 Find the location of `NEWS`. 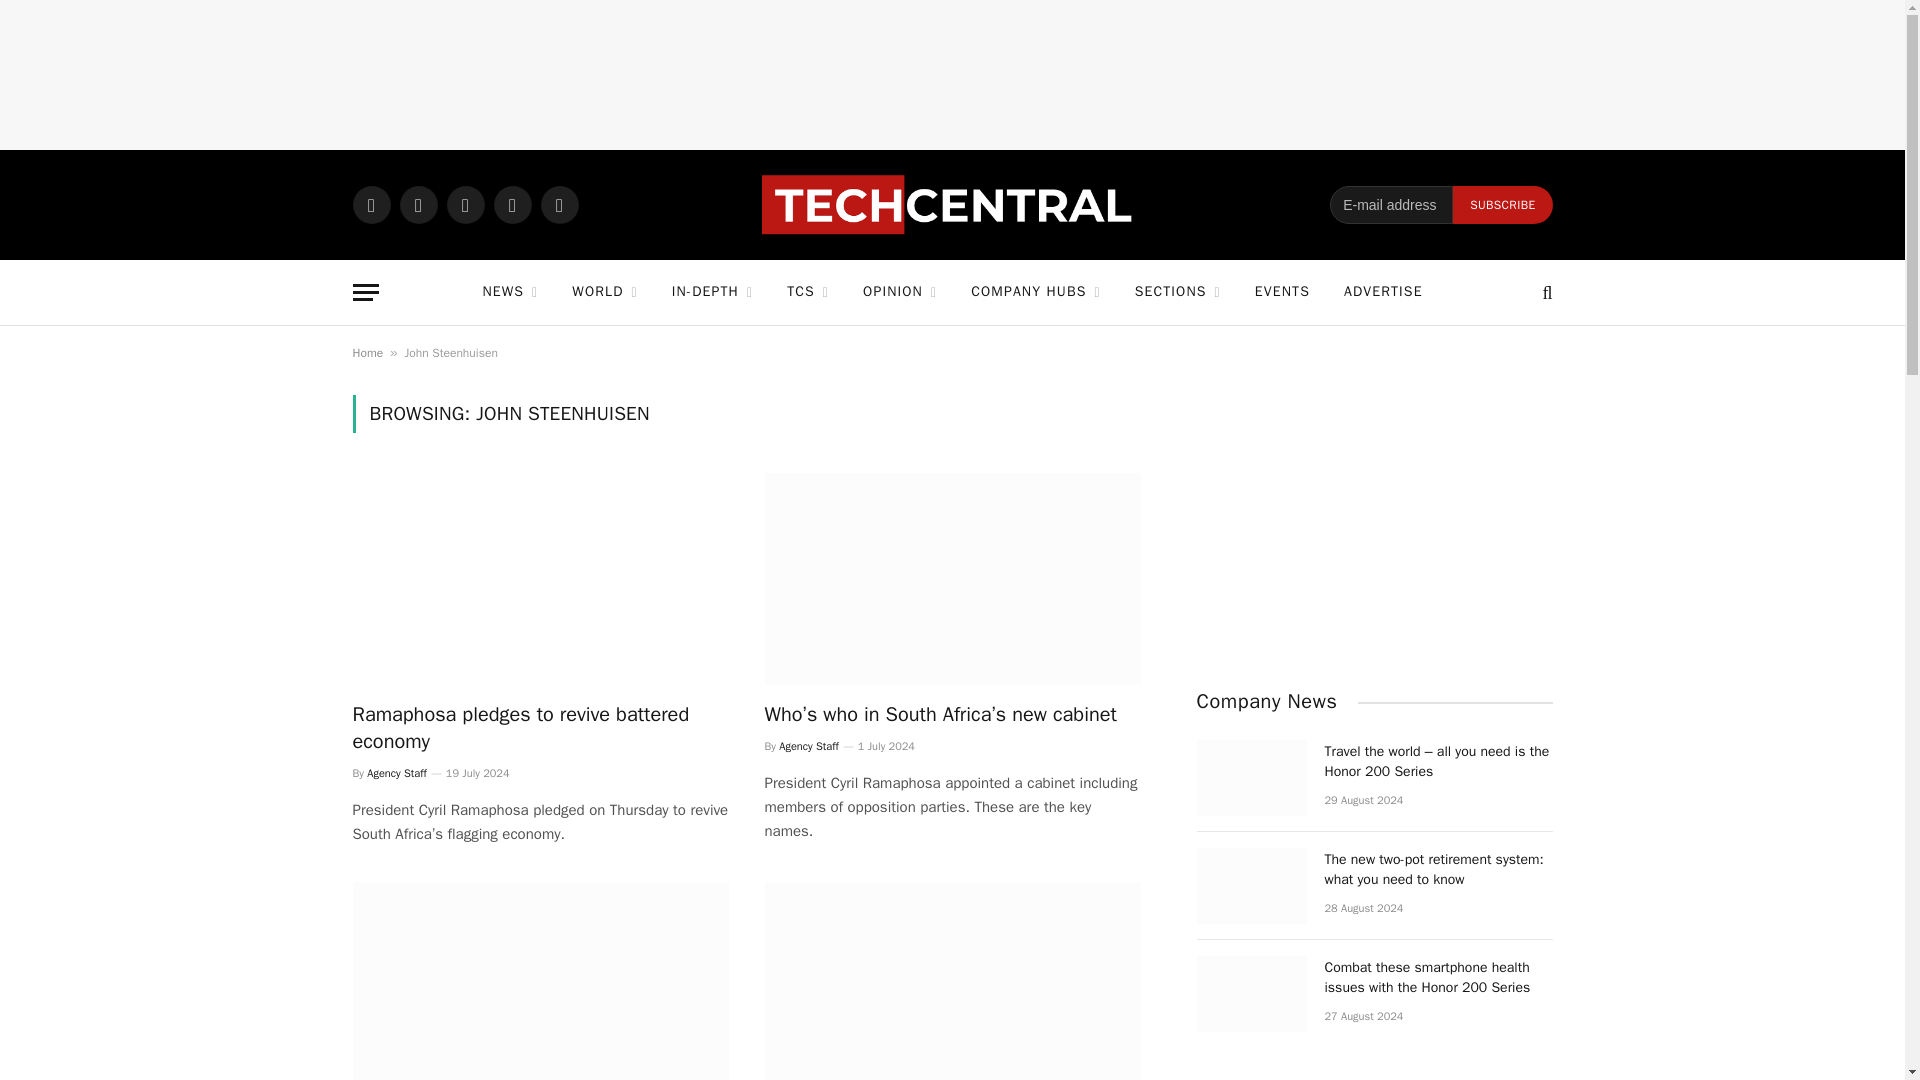

NEWS is located at coordinates (509, 292).